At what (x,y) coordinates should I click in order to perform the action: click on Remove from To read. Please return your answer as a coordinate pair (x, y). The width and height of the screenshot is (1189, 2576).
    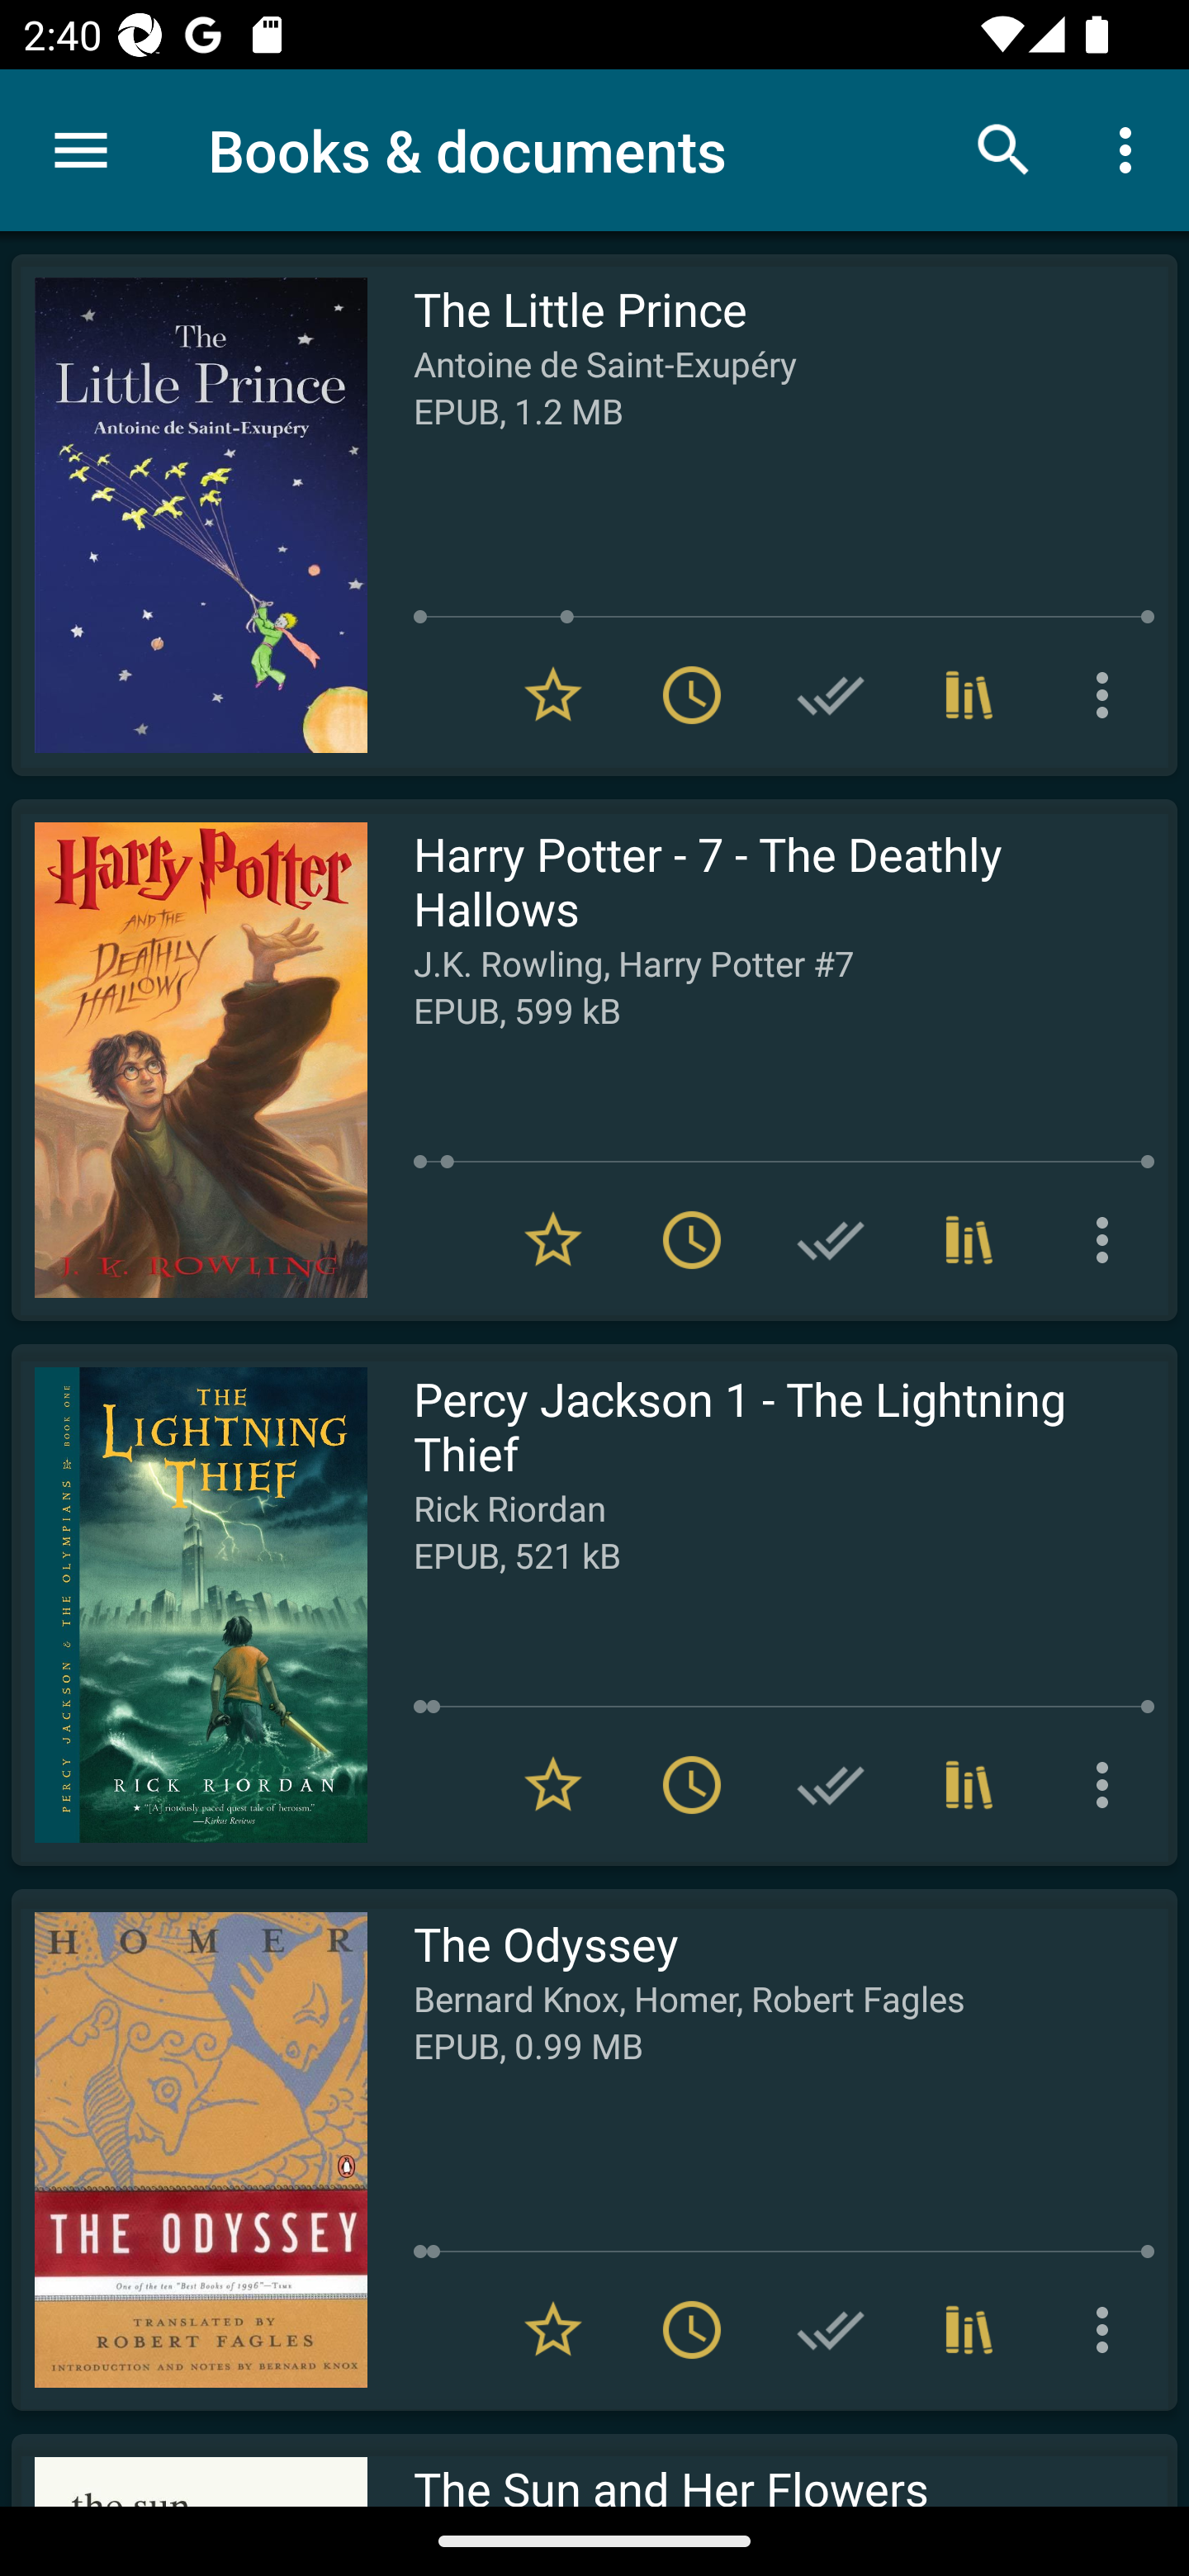
    Looking at the image, I should click on (692, 695).